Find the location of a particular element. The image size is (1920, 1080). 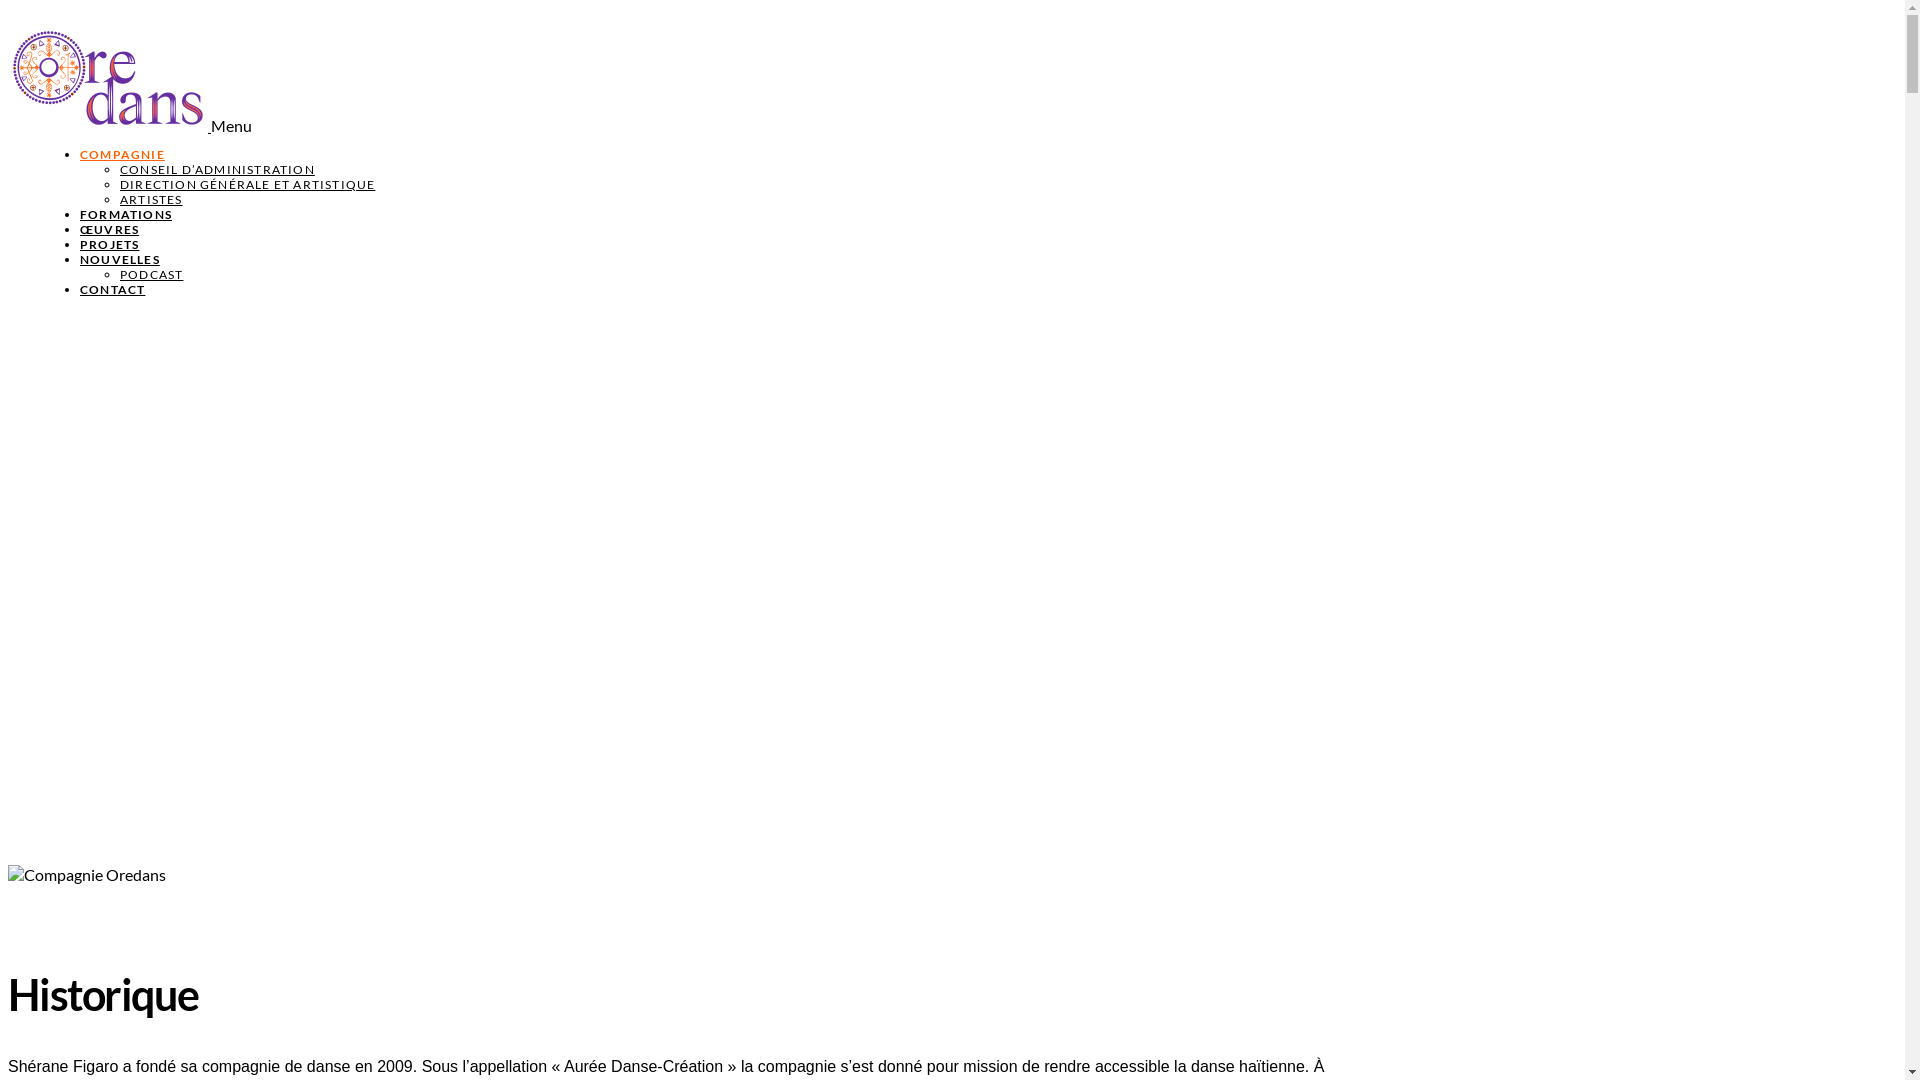

PROJETS is located at coordinates (110, 244).